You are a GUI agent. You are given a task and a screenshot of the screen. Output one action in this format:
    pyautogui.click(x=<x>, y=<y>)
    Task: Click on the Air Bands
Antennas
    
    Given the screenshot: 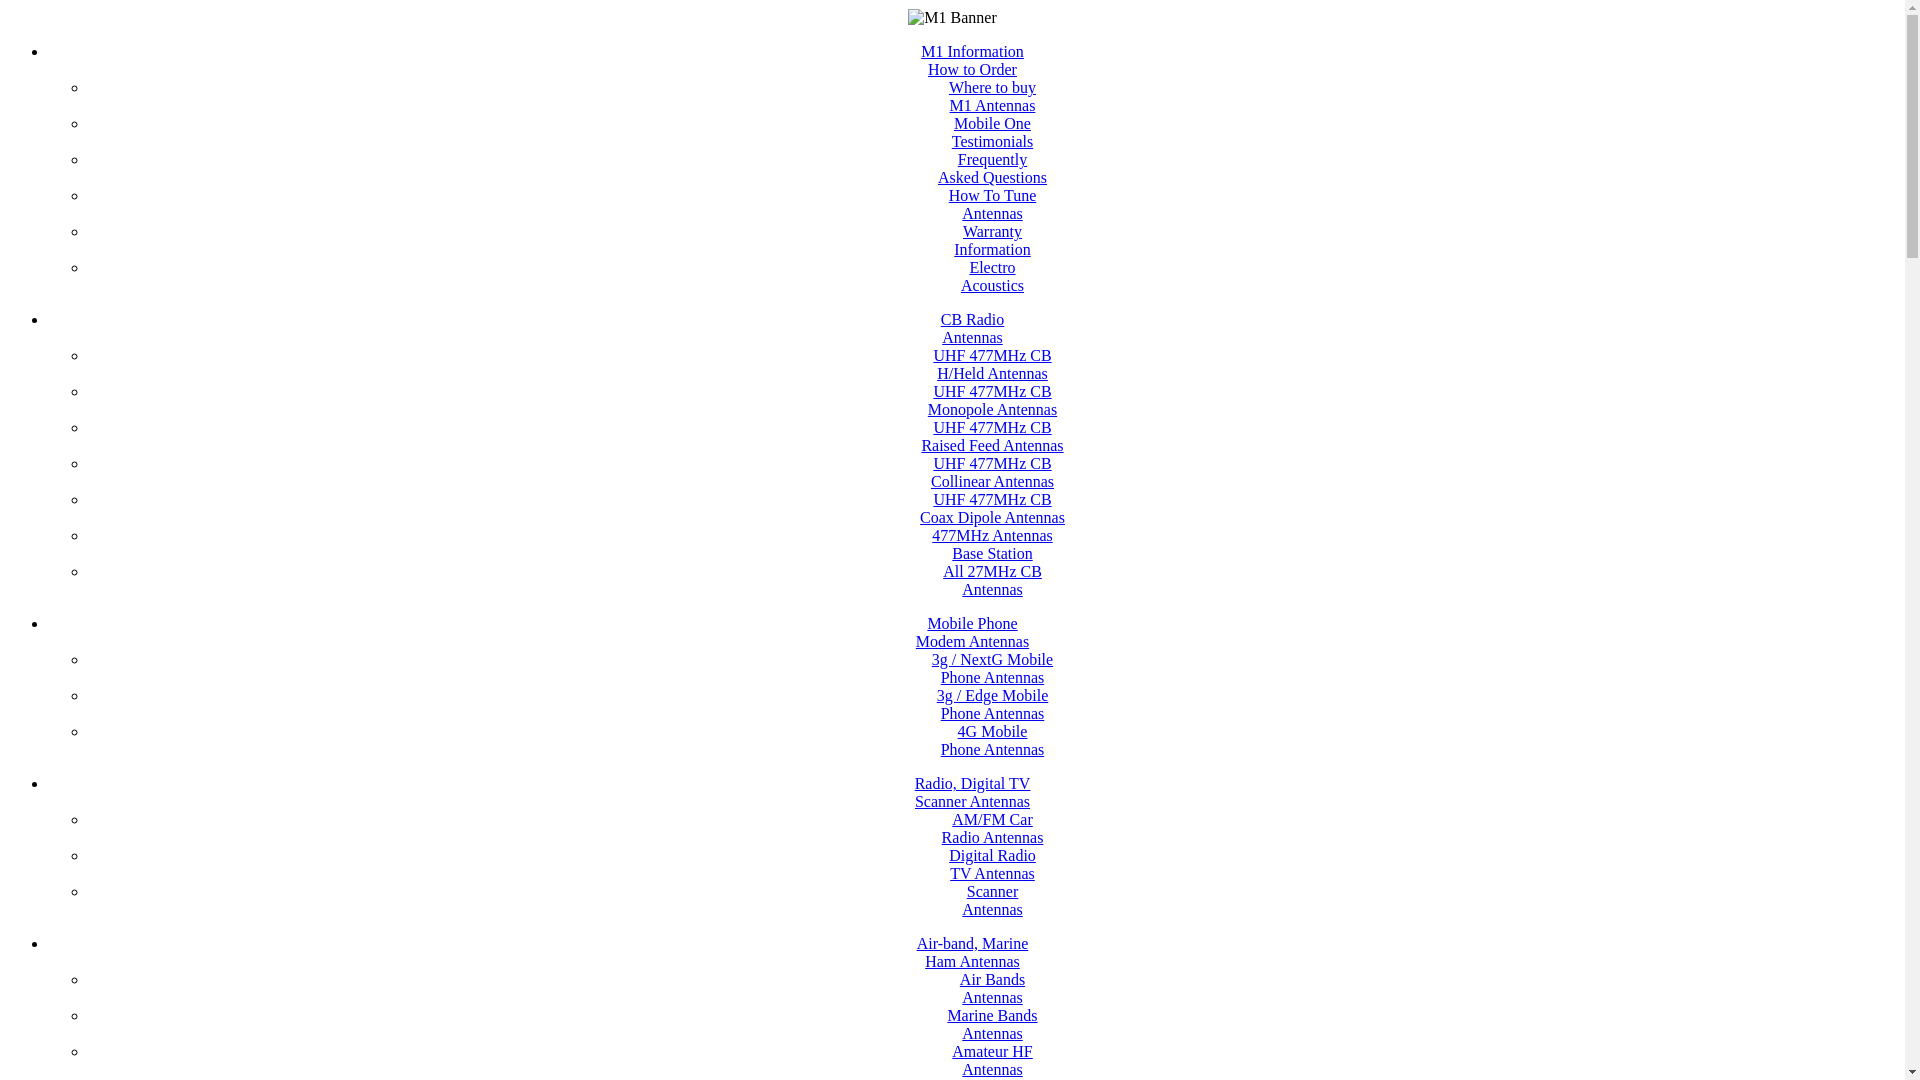 What is the action you would take?
    pyautogui.click(x=992, y=988)
    